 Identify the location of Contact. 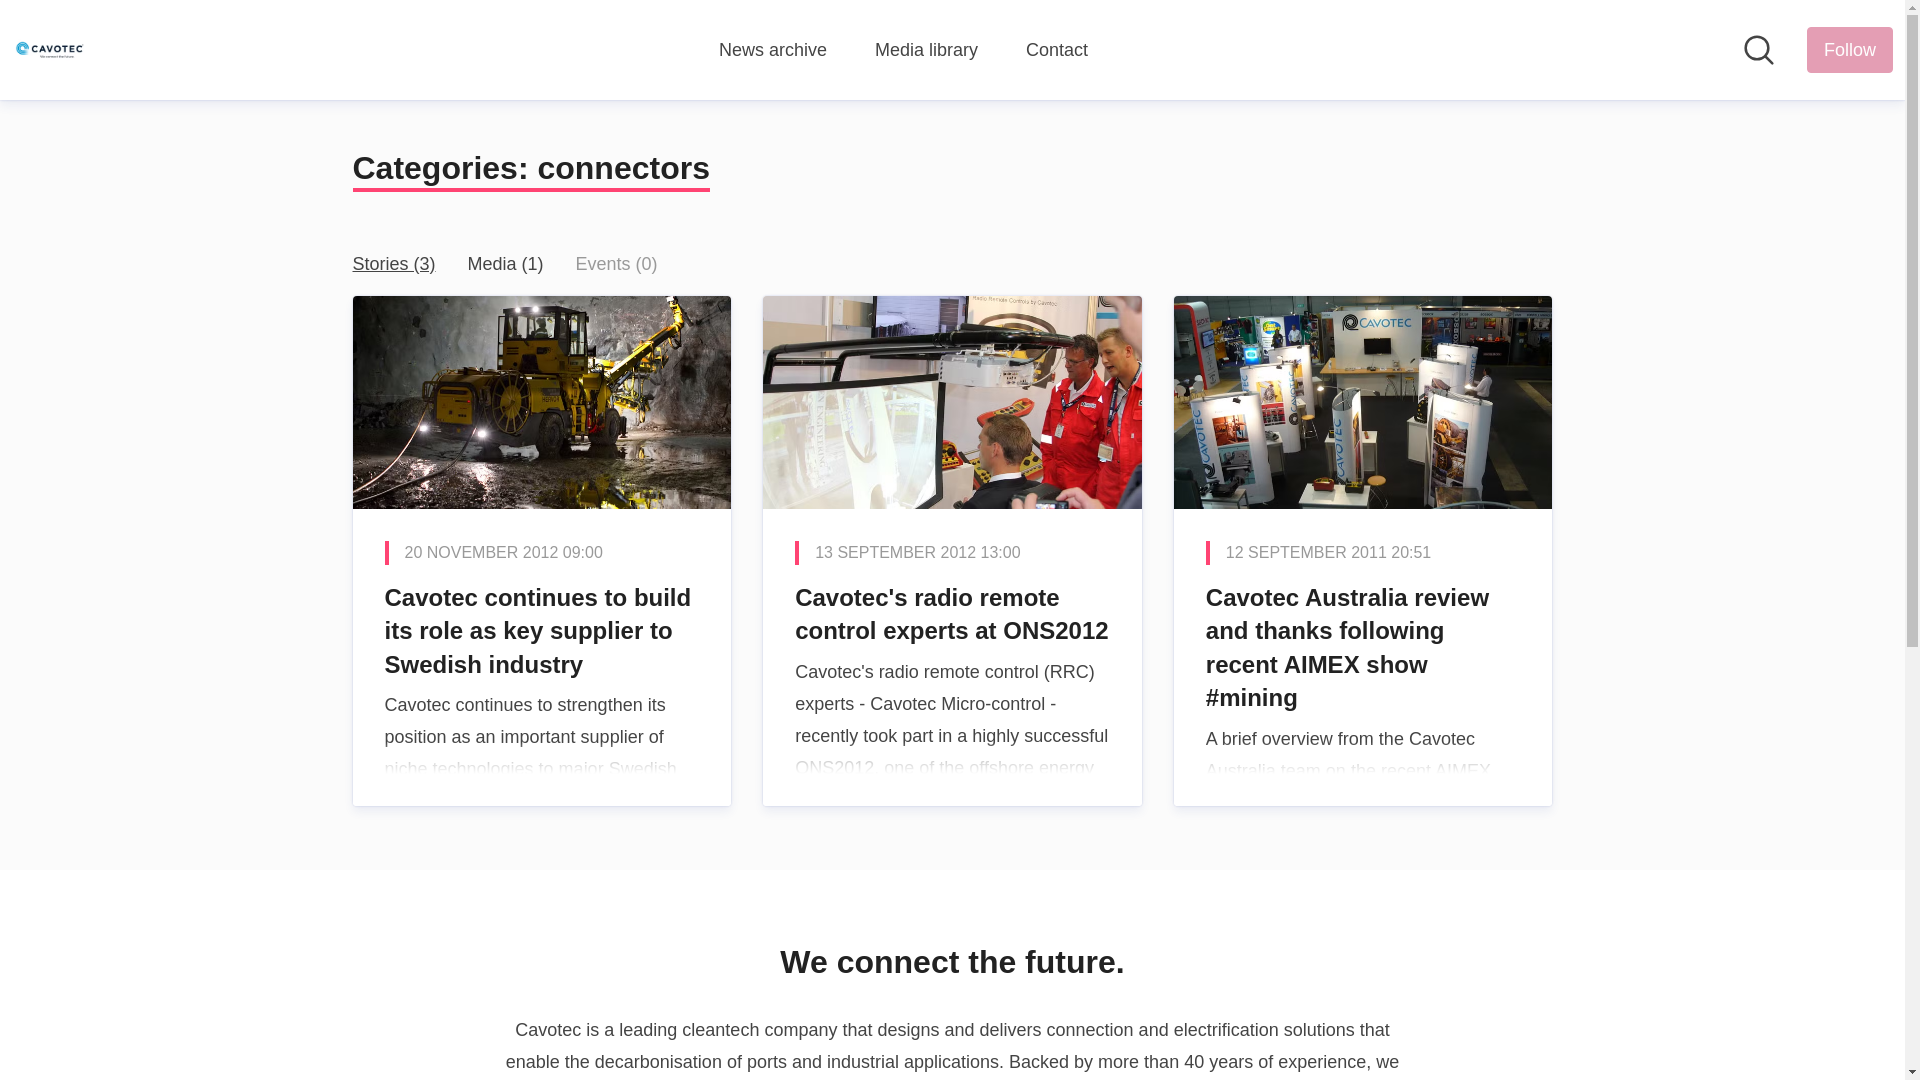
(1056, 50).